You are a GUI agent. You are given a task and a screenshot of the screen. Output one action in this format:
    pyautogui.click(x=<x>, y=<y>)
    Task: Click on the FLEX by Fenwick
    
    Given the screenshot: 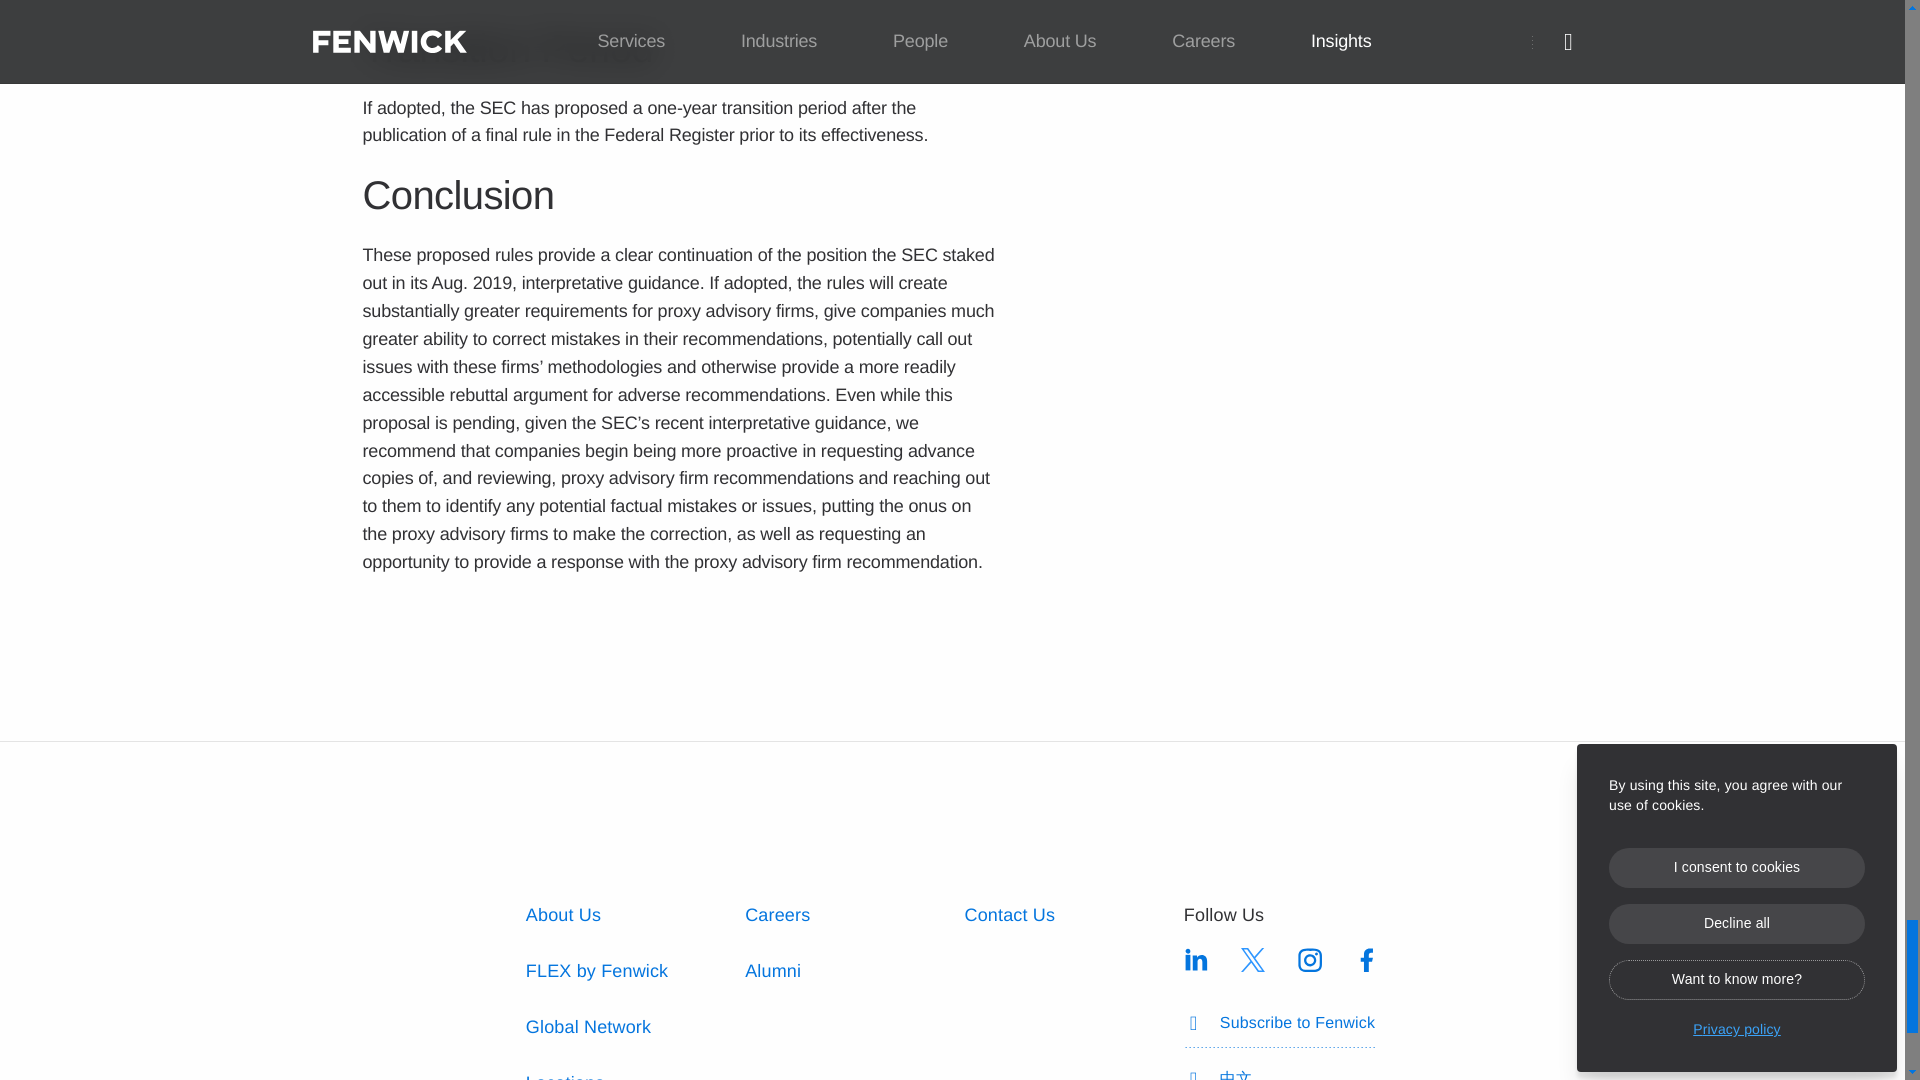 What is the action you would take?
    pyautogui.click(x=597, y=970)
    